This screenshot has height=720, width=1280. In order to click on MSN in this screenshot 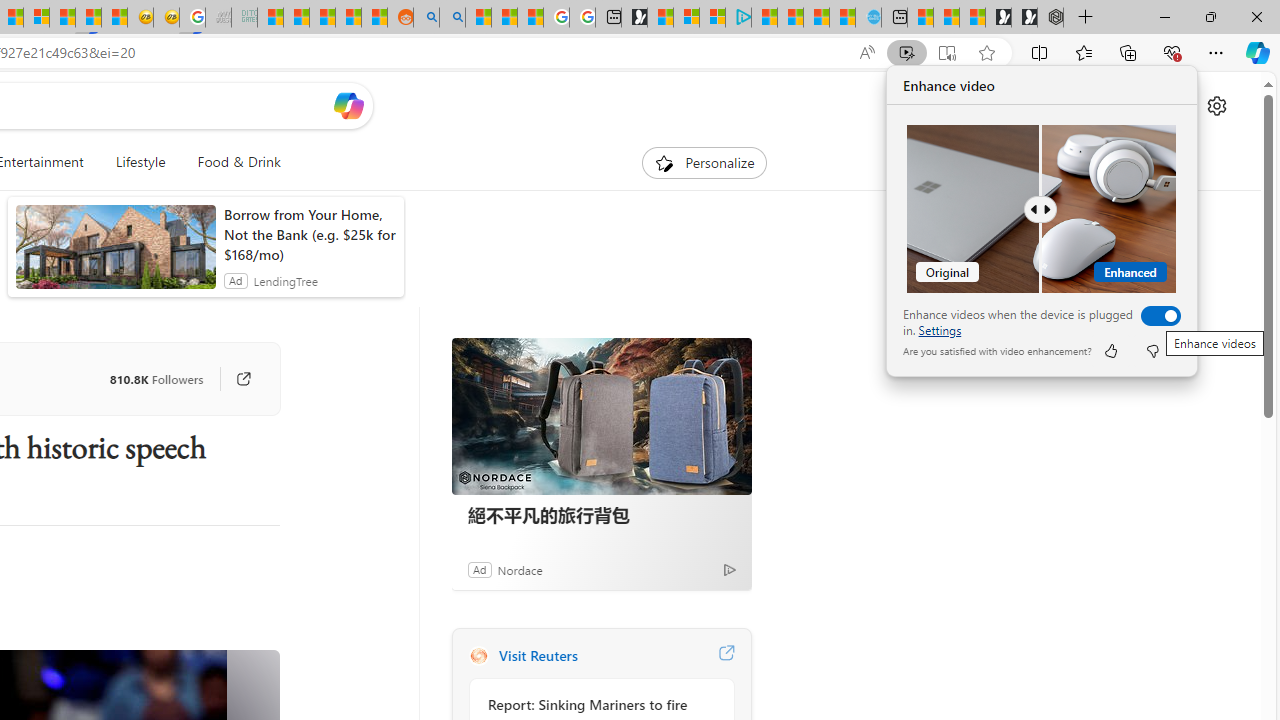, I will do `click(88, 18)`.